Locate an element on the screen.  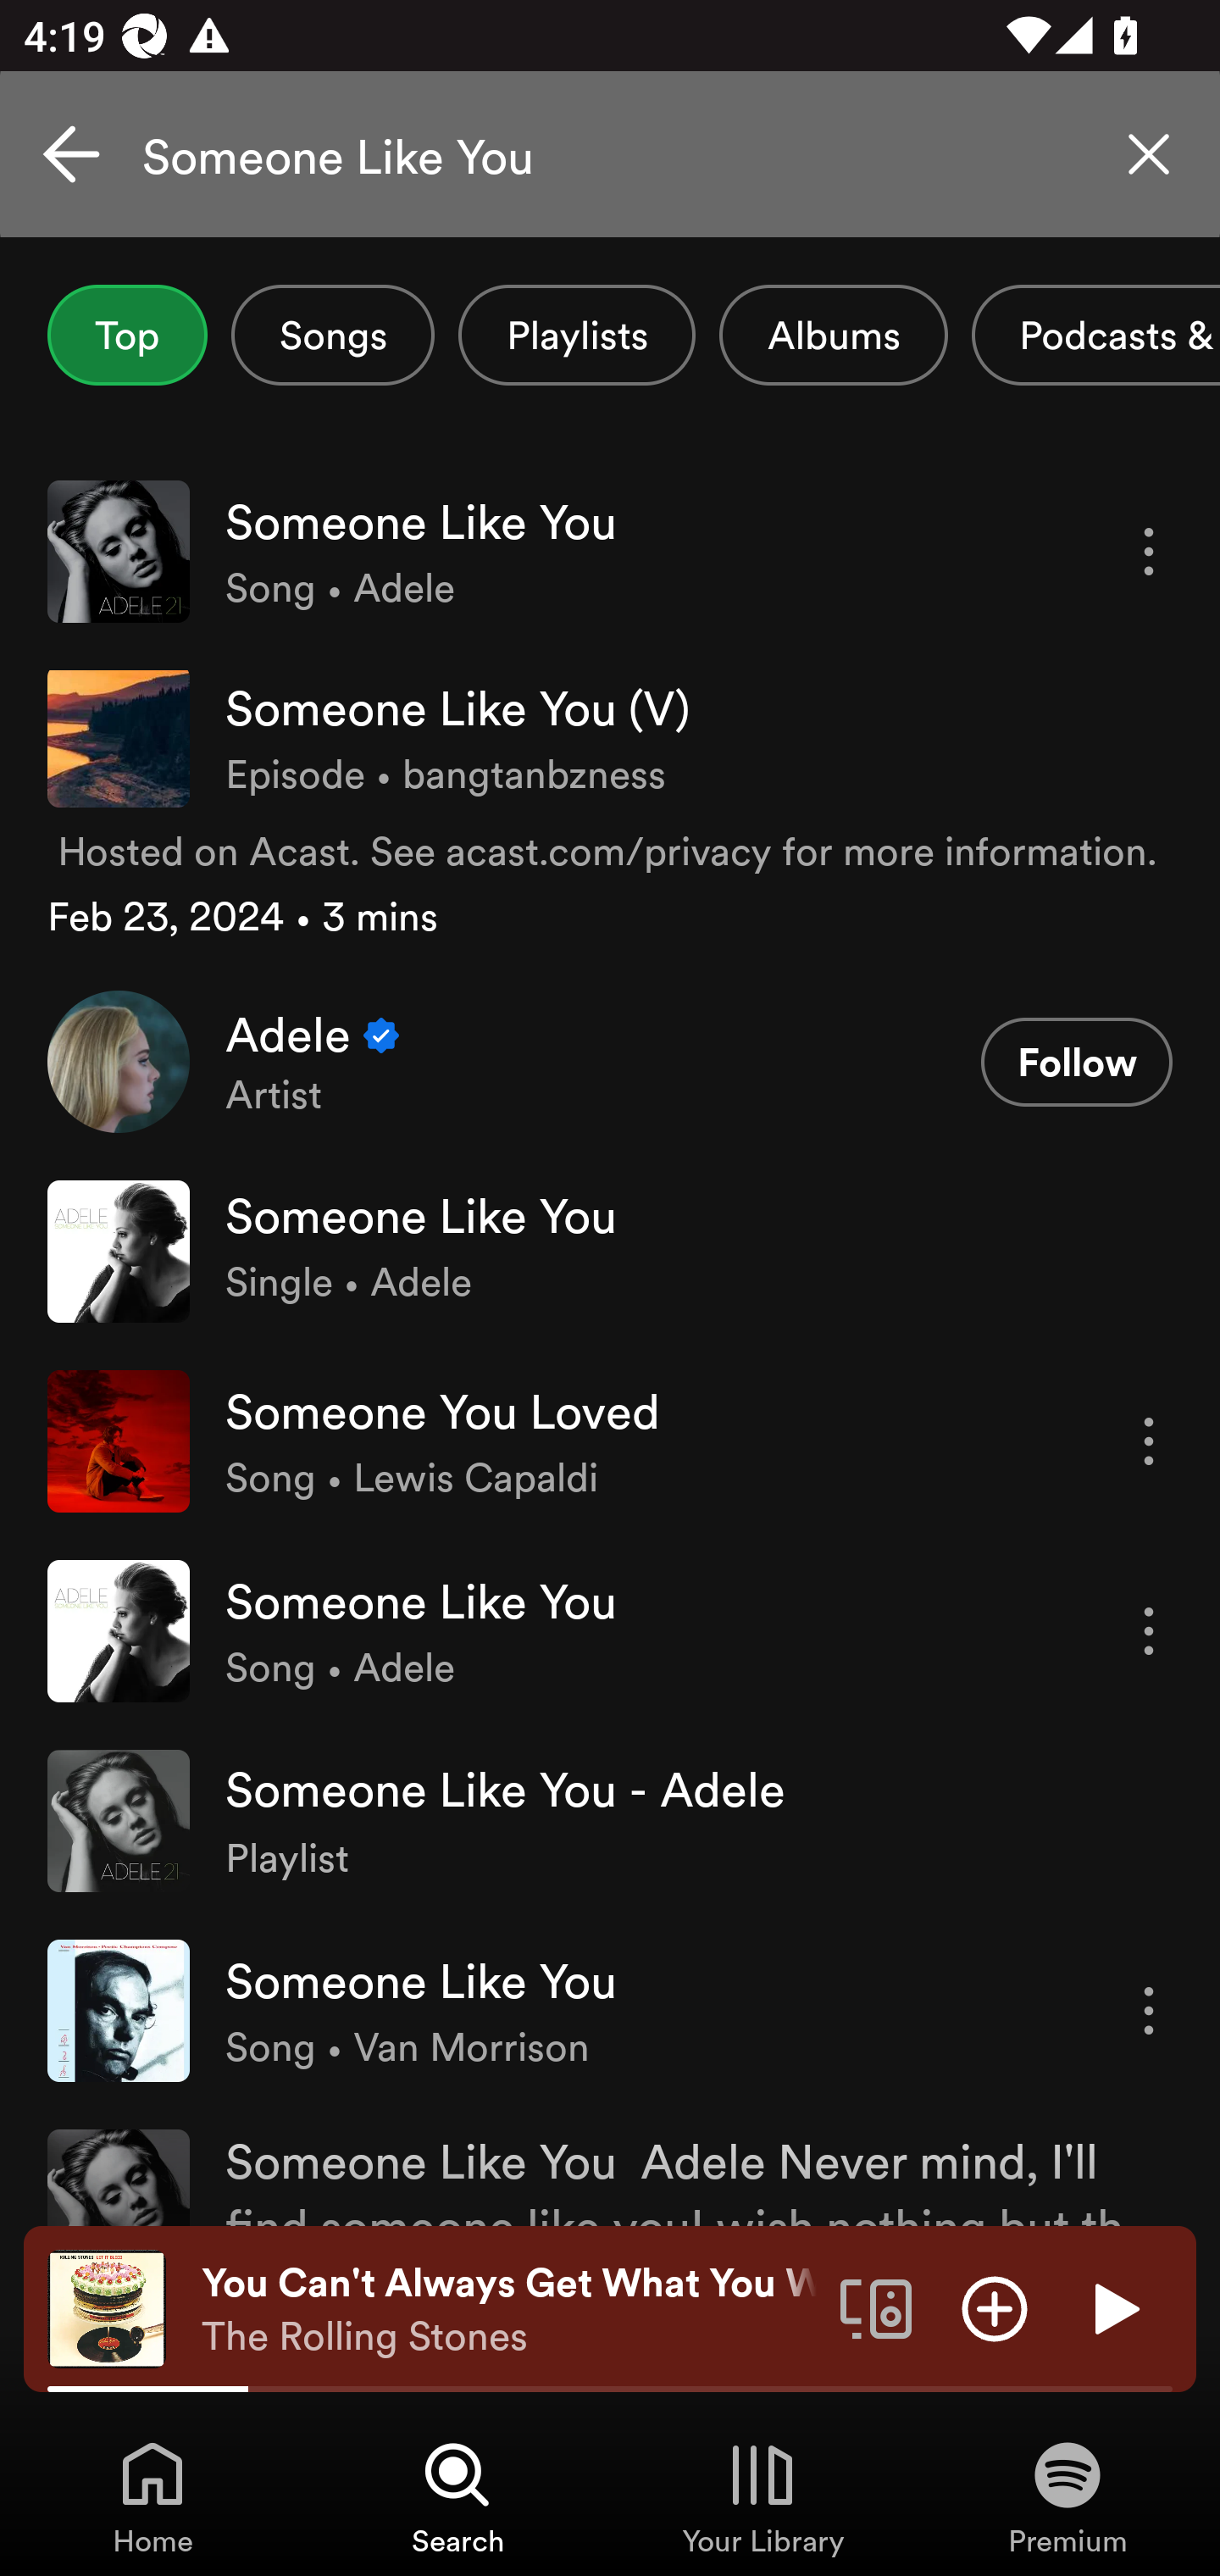
Your Library, Tab 3 of 4 Your Library Your Library is located at coordinates (762, 2496).